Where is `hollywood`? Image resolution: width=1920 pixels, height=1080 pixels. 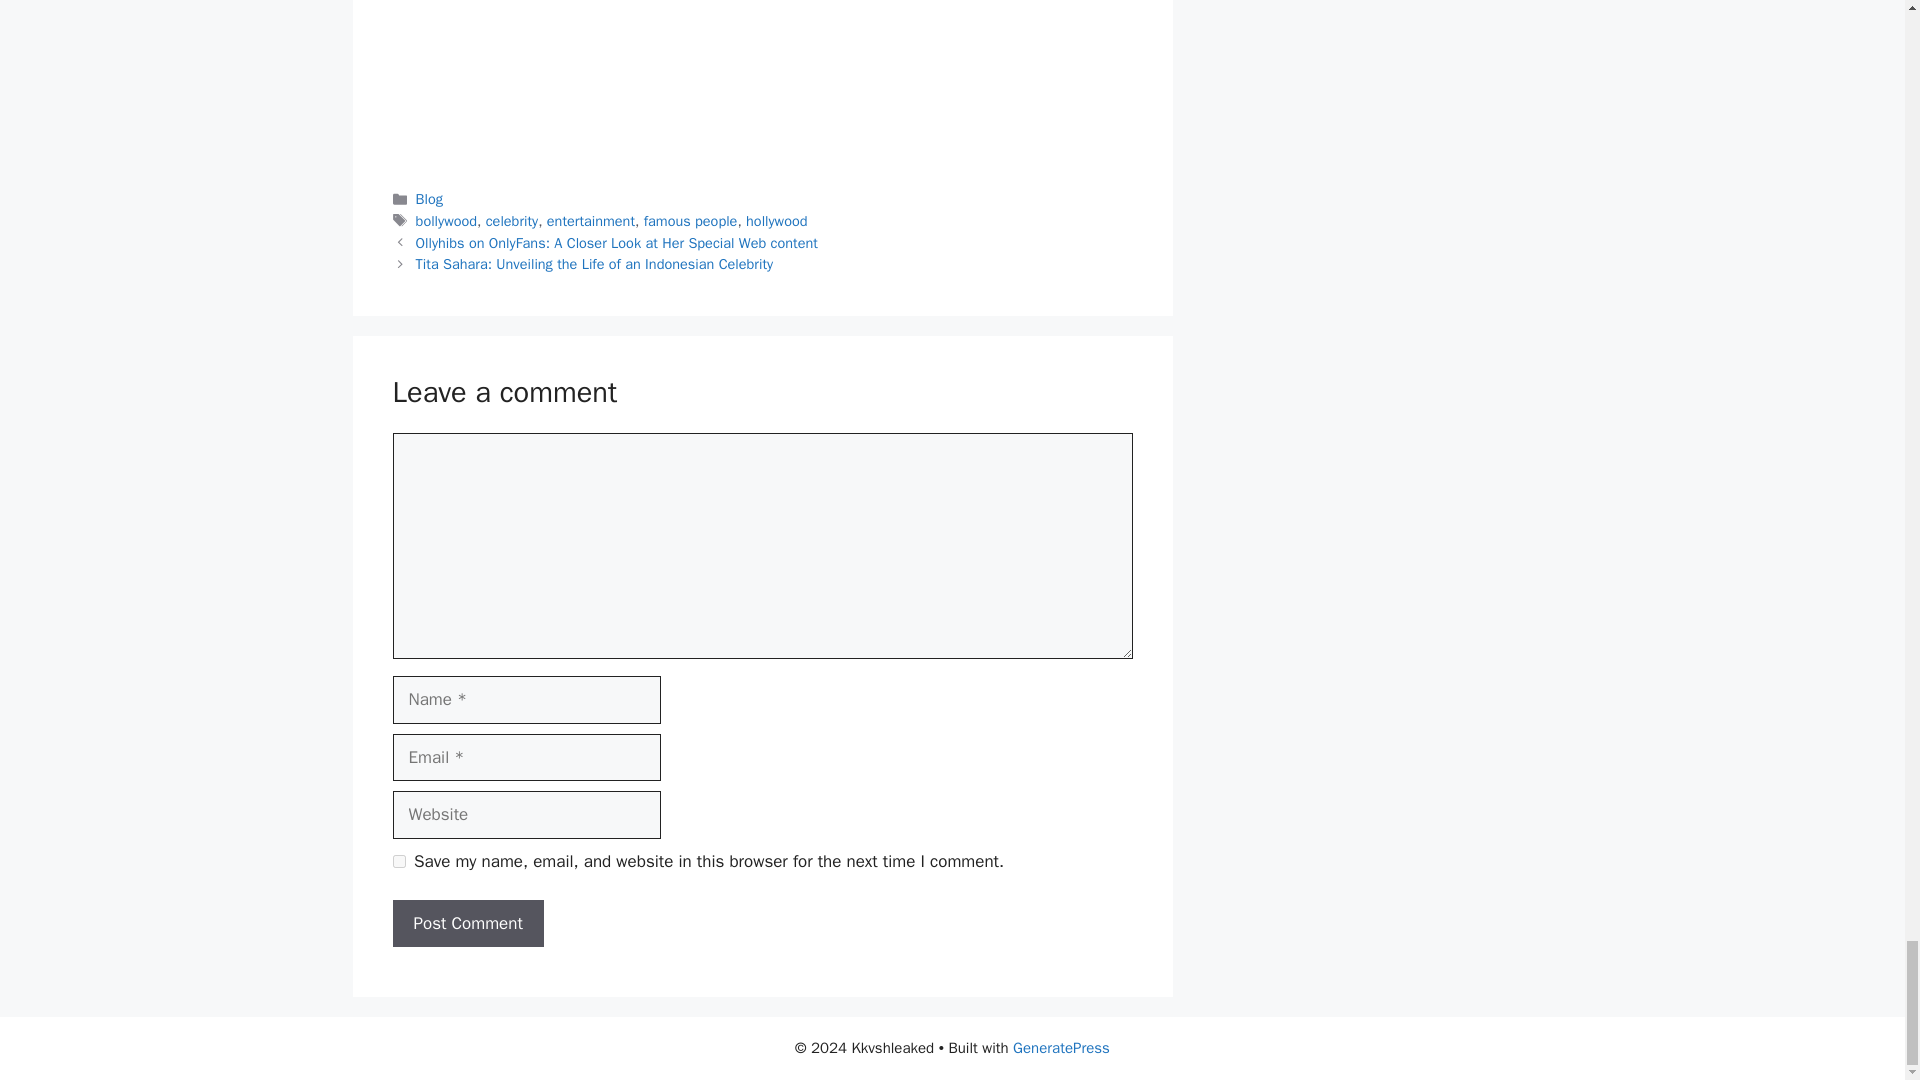
hollywood is located at coordinates (776, 220).